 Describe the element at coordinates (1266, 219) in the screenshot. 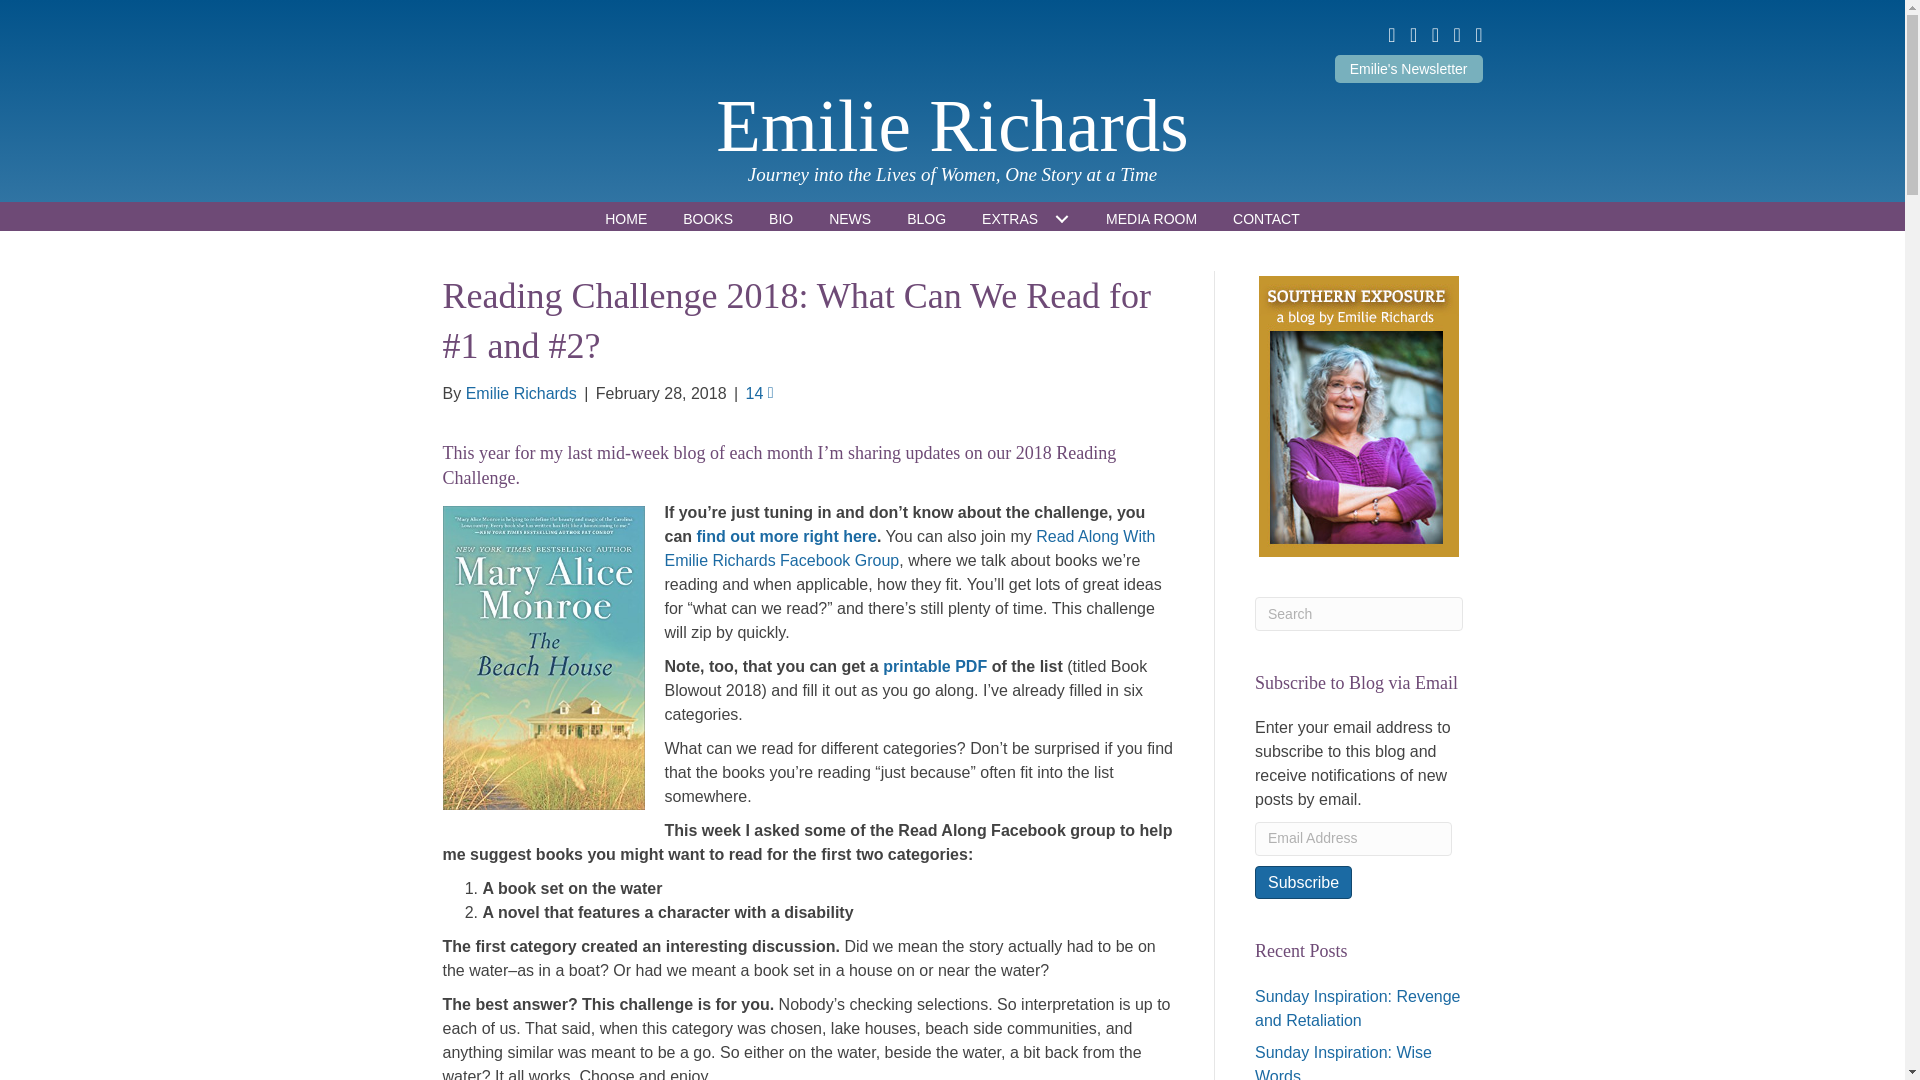

I see `CONTACT` at that location.